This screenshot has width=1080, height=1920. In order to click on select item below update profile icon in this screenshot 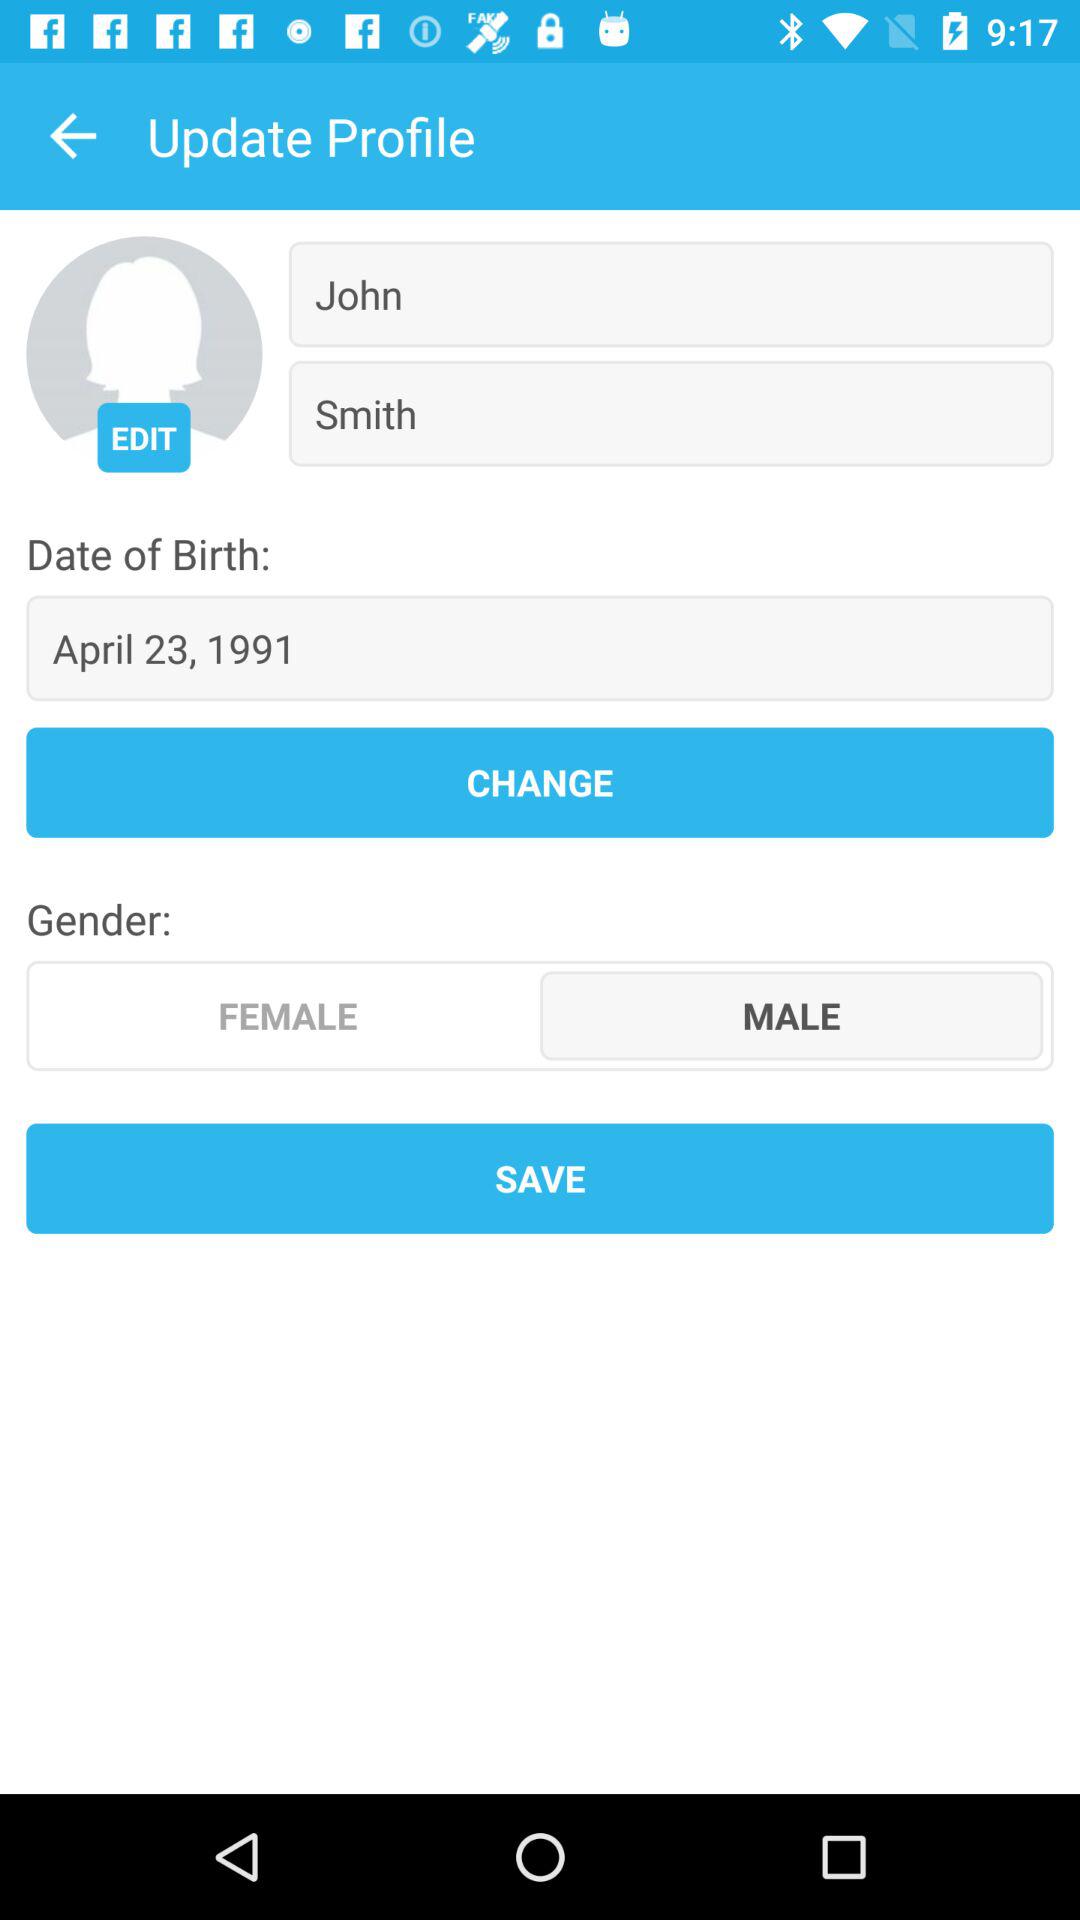, I will do `click(144, 437)`.